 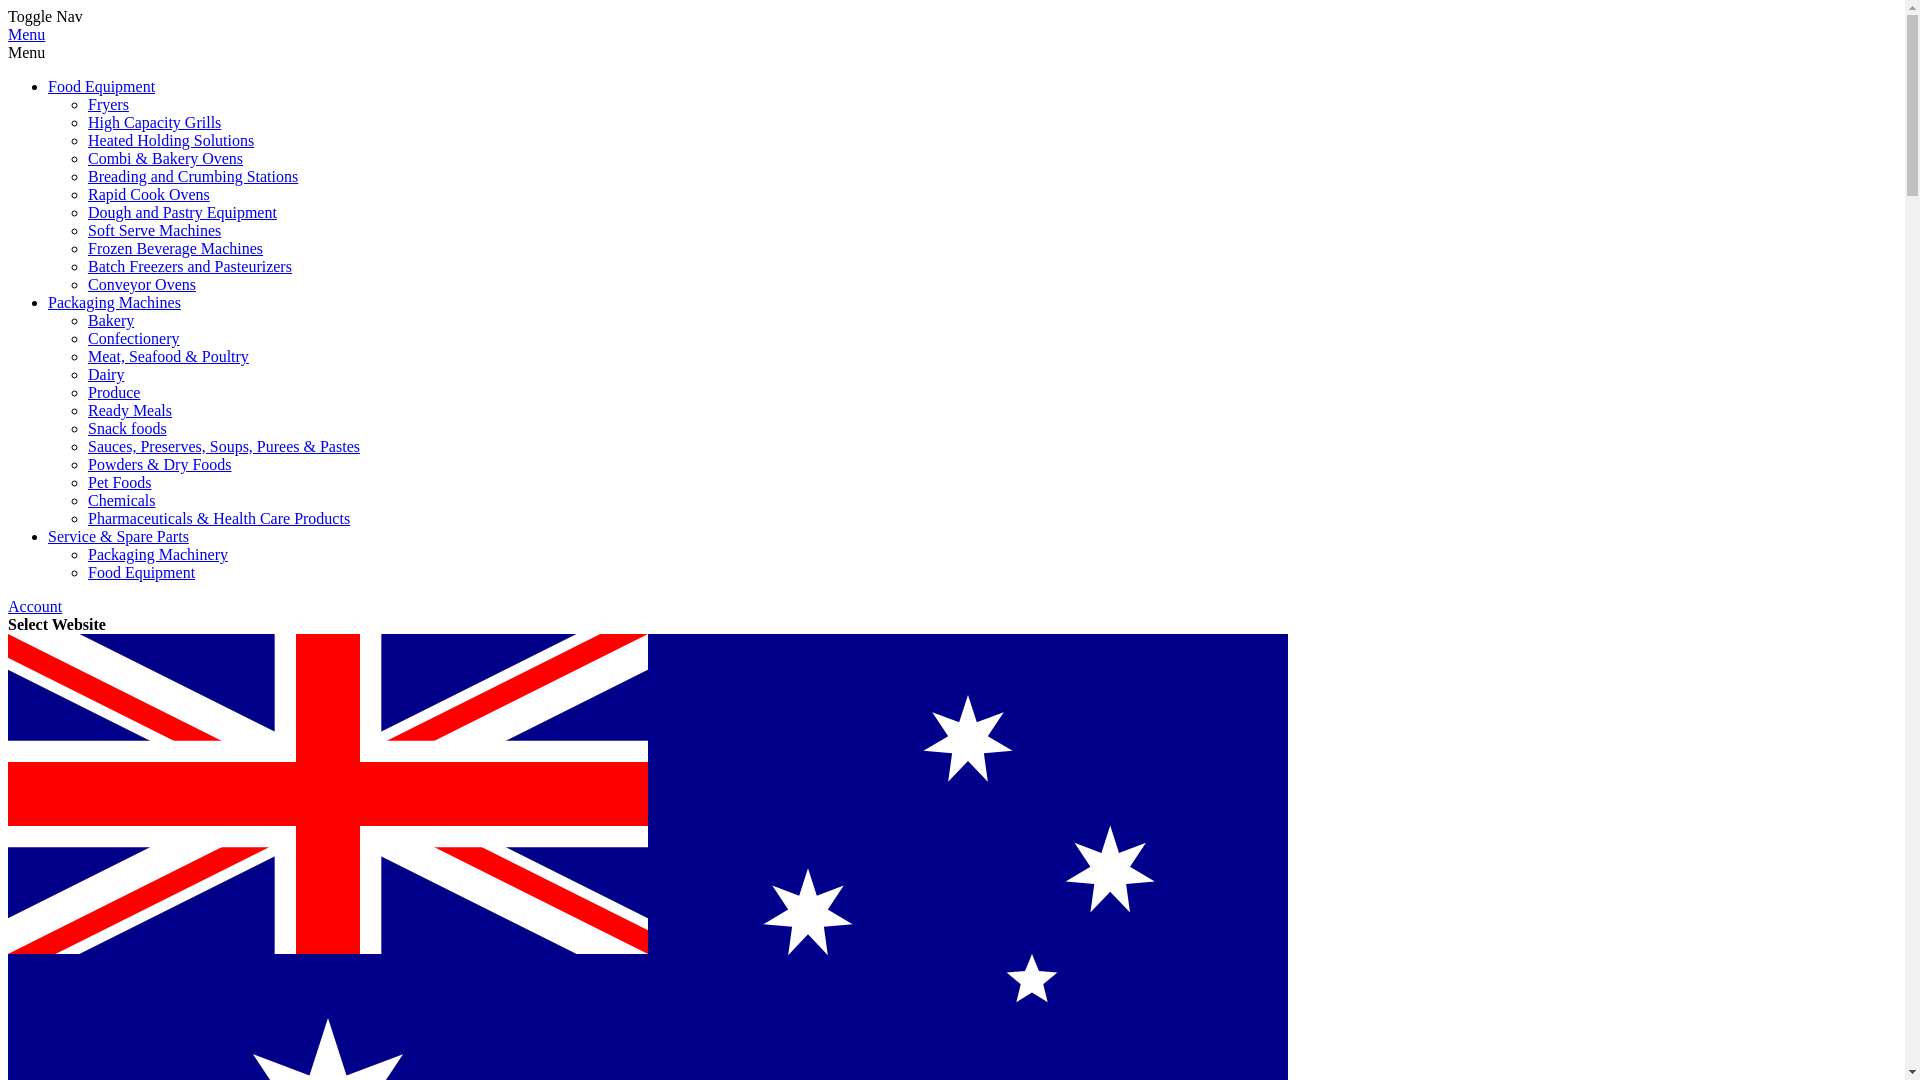 I want to click on Menu, so click(x=26, y=34).